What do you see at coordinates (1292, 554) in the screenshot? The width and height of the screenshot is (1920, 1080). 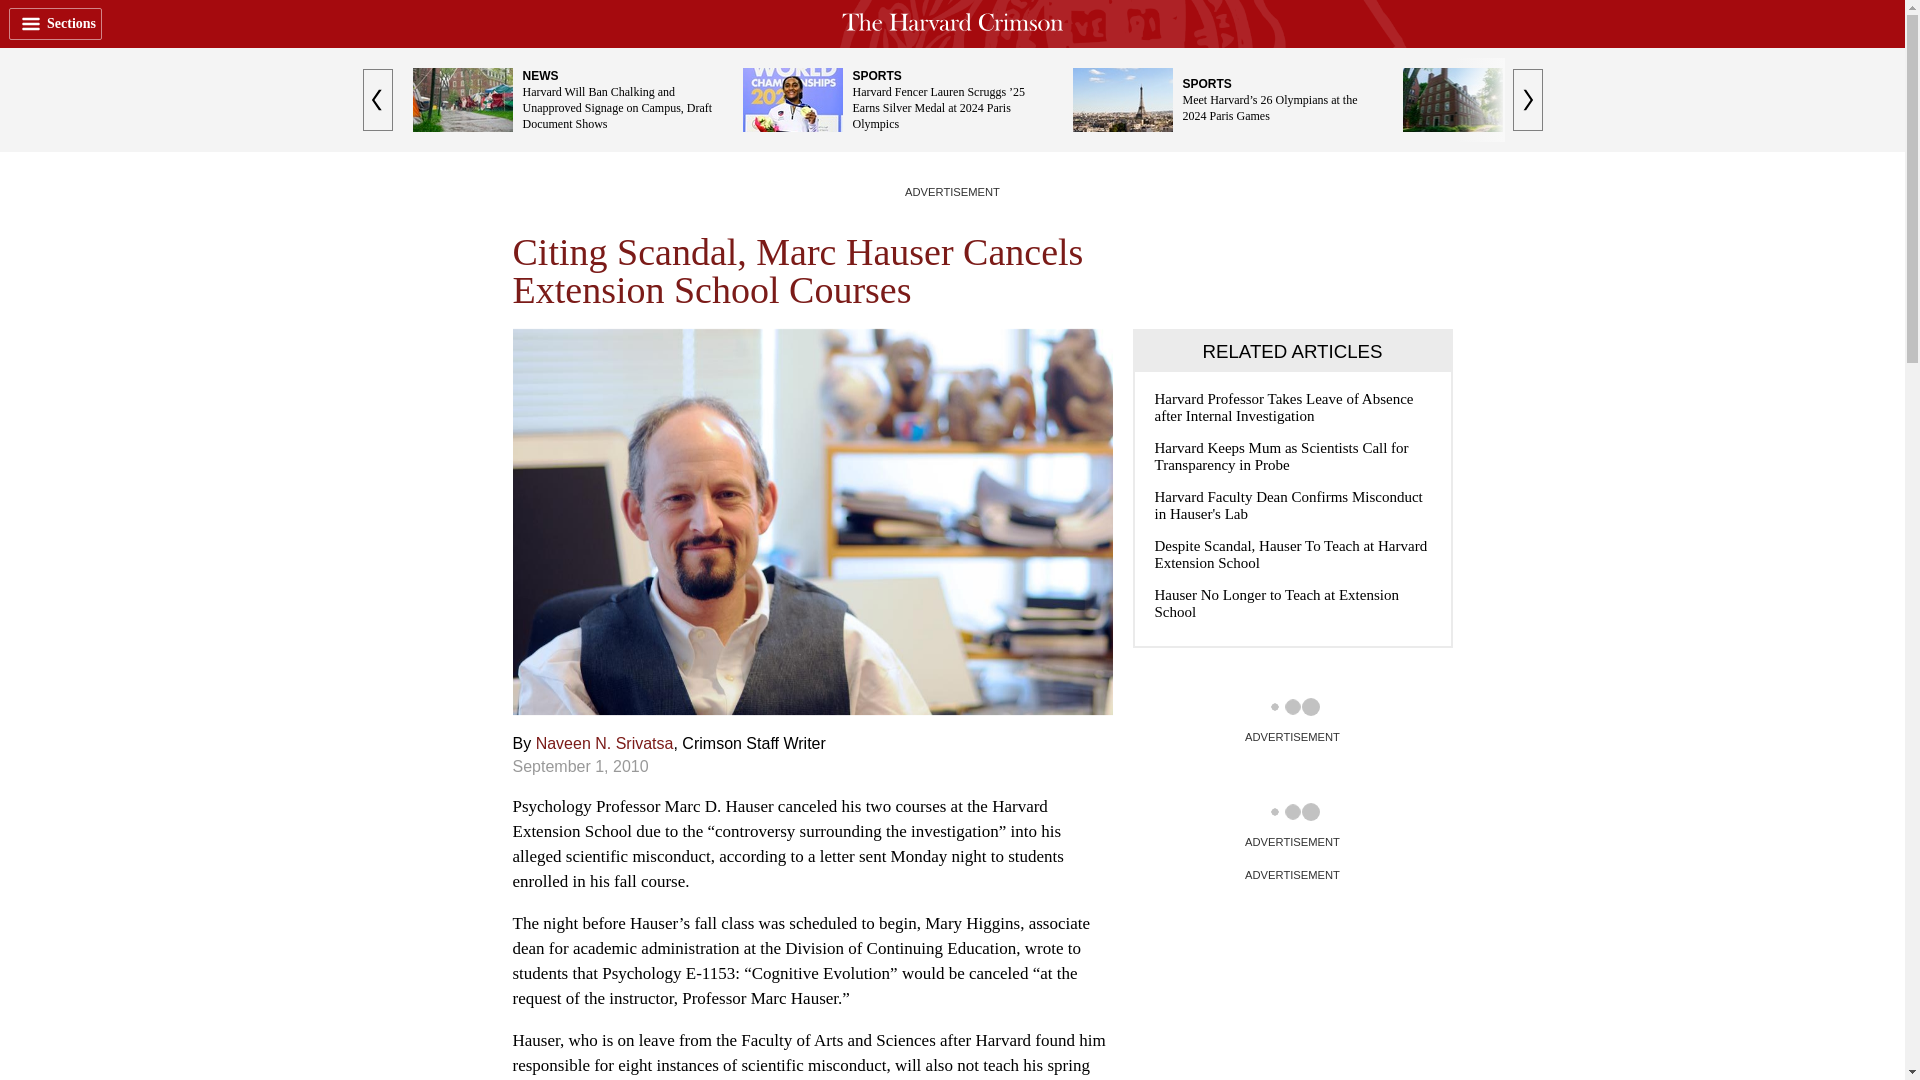 I see `Despite Scandal, Hauser To Teach at Harvard Extension School` at bounding box center [1292, 554].